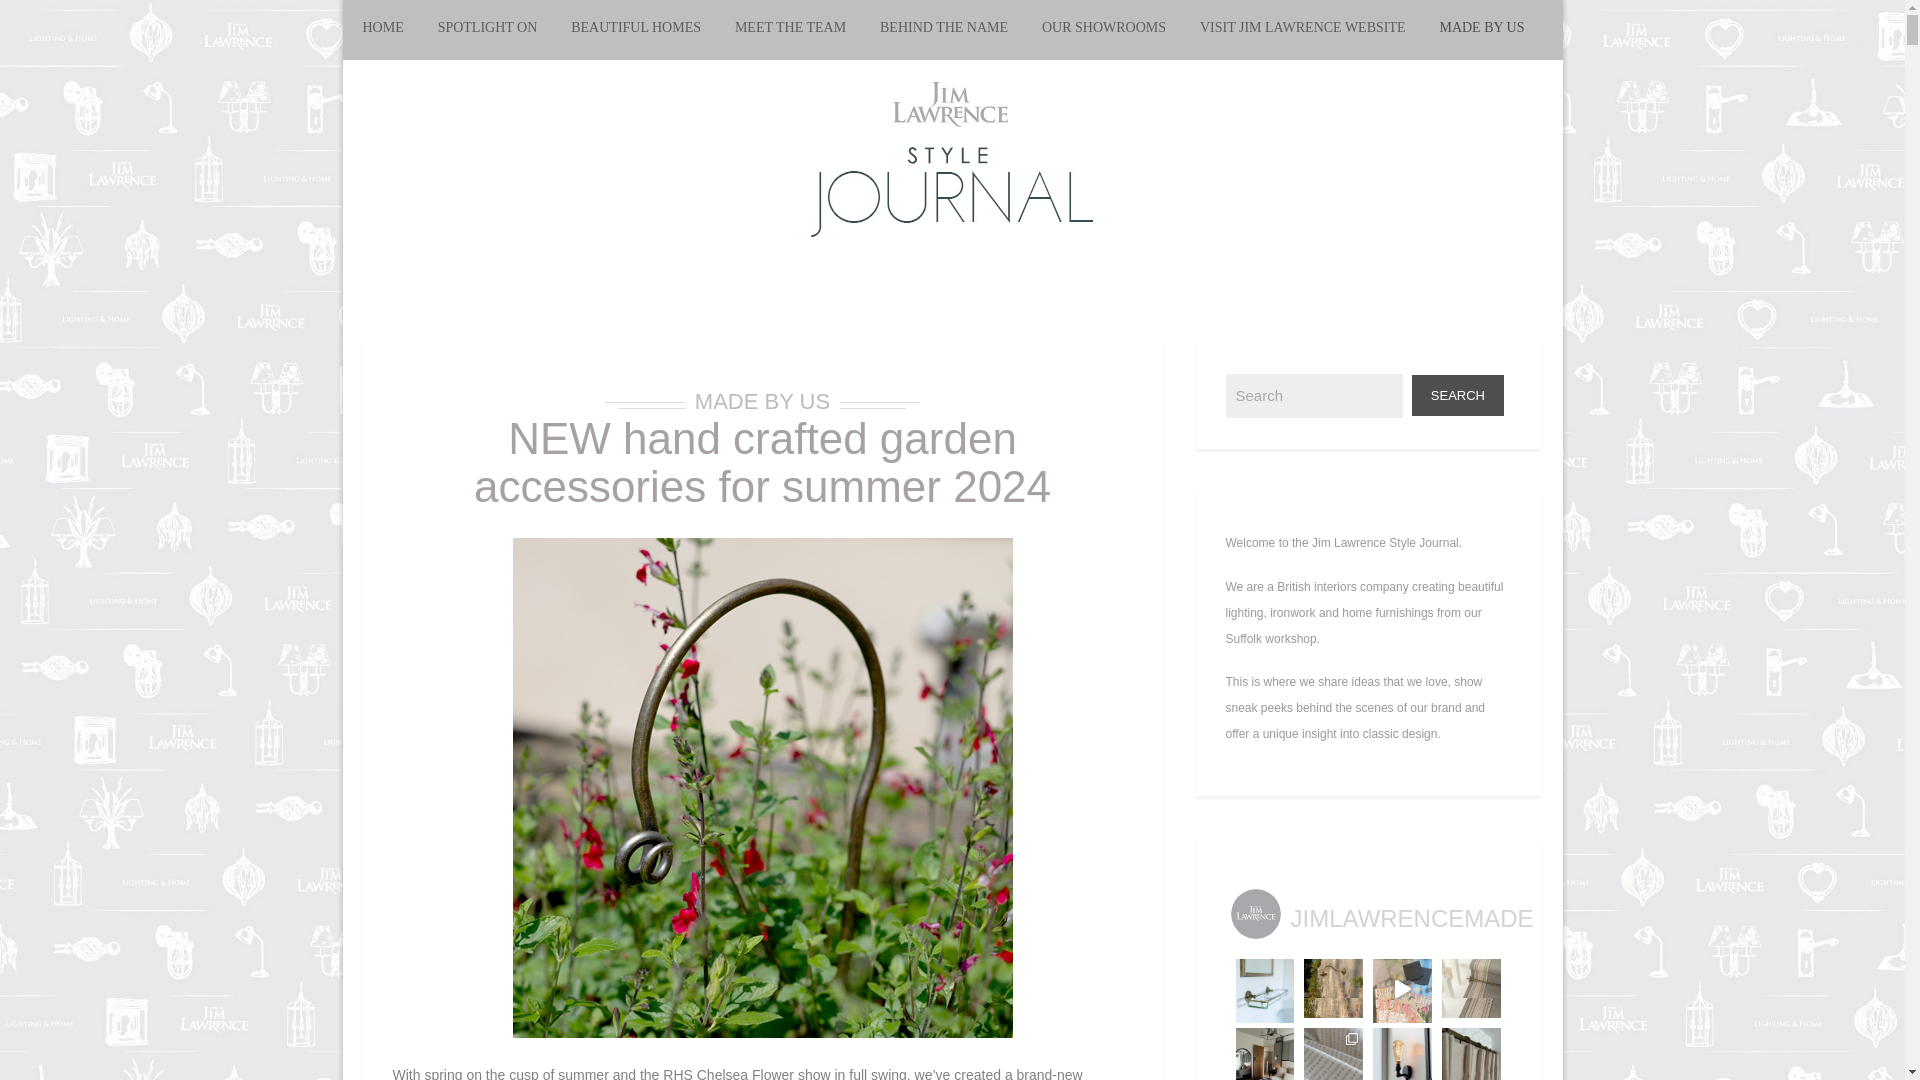 The height and width of the screenshot is (1080, 1920). I want to click on BEAUTIFUL HOMES, so click(636, 30).